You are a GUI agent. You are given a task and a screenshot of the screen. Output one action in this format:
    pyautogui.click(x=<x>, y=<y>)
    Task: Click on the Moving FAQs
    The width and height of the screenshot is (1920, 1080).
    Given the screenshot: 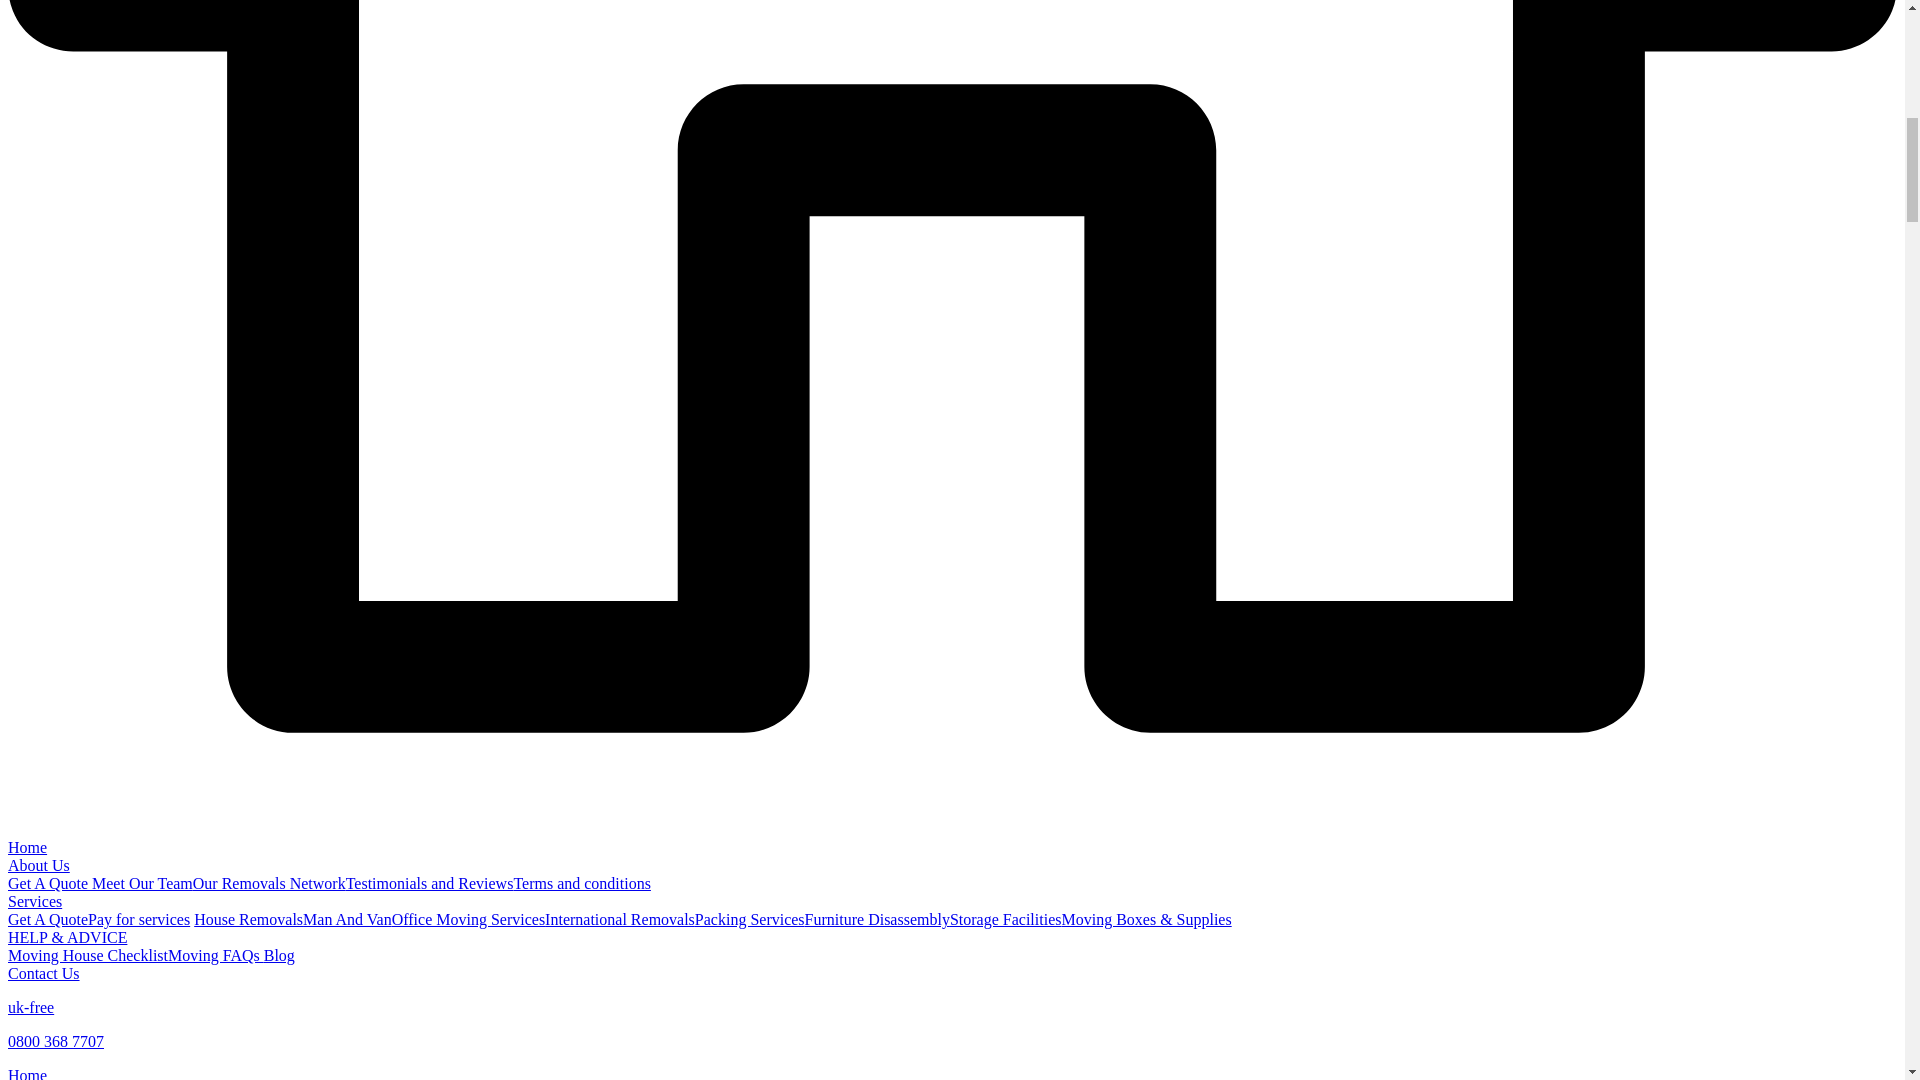 What is the action you would take?
    pyautogui.click(x=216, y=956)
    